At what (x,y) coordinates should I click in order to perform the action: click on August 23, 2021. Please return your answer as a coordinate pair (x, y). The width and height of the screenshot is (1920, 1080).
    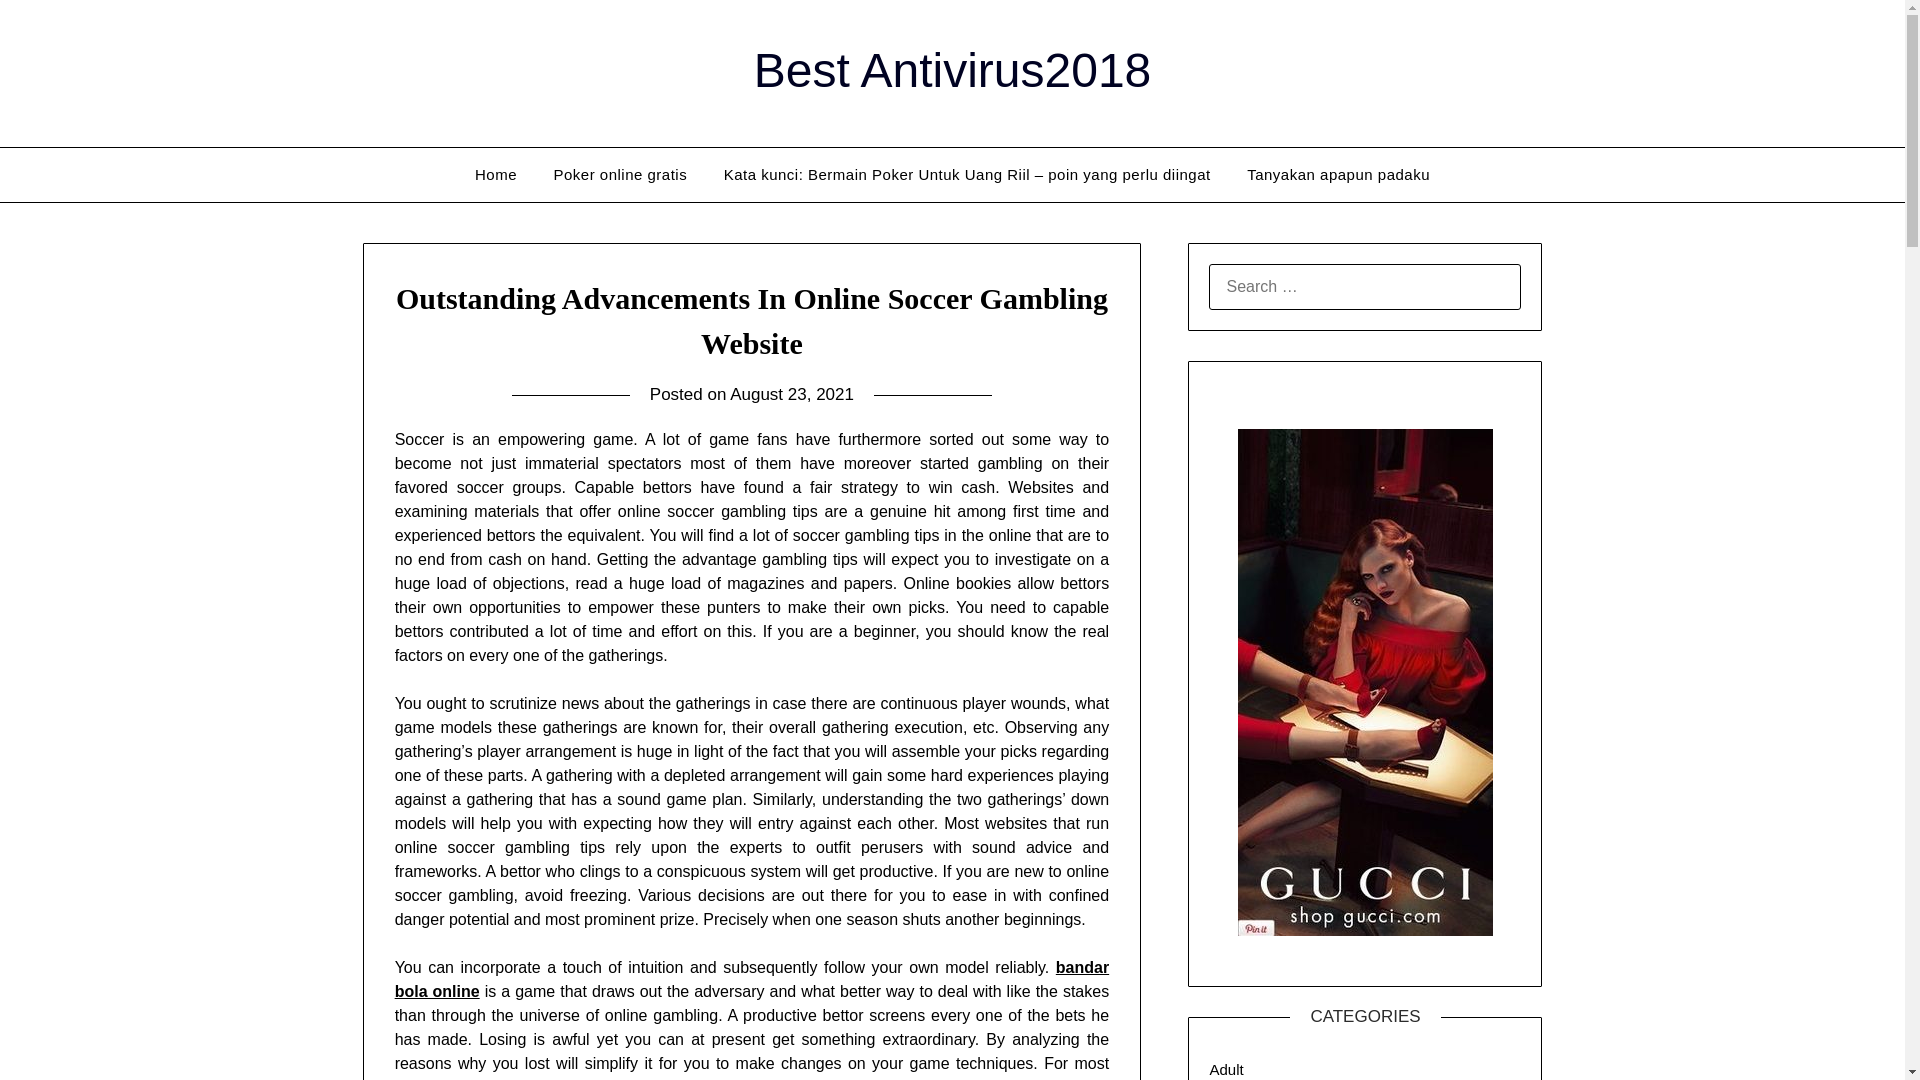
    Looking at the image, I should click on (792, 394).